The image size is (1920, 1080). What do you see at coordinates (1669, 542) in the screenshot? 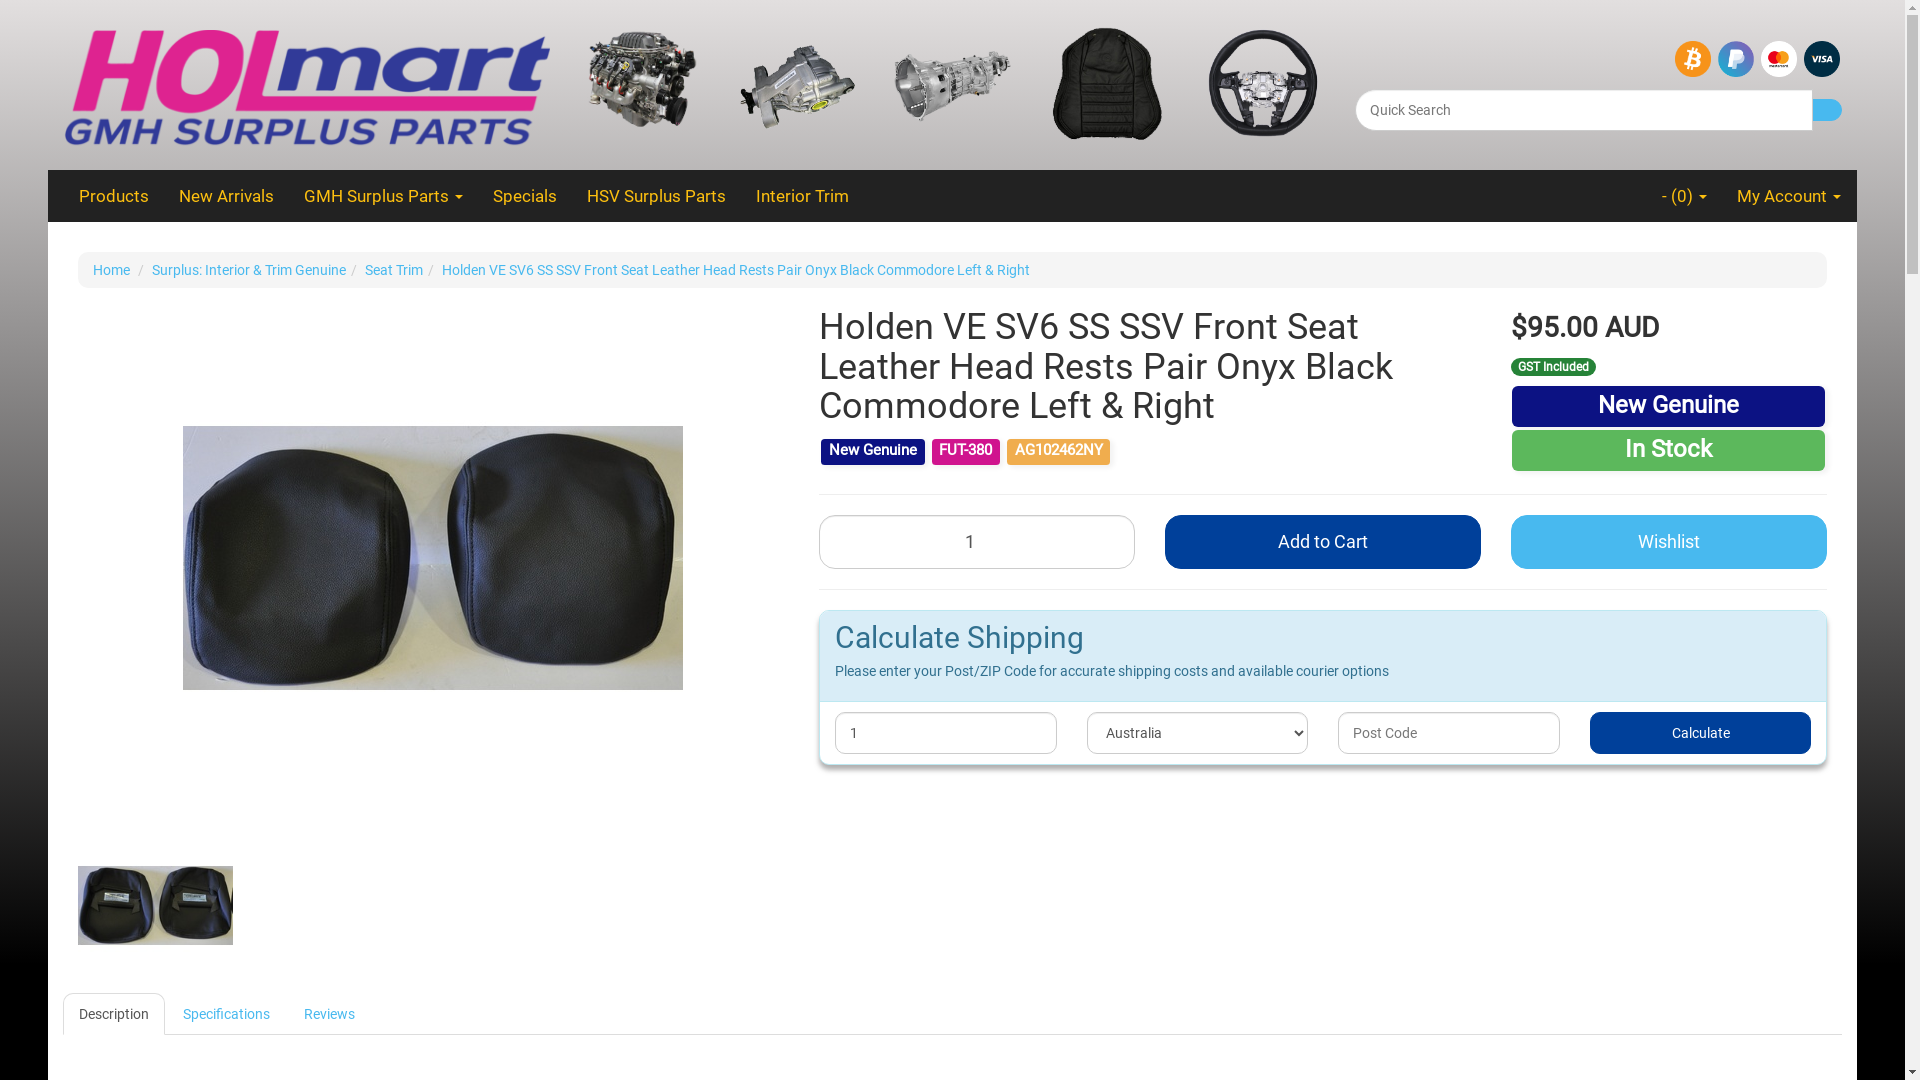
I see `Wishlist` at bounding box center [1669, 542].